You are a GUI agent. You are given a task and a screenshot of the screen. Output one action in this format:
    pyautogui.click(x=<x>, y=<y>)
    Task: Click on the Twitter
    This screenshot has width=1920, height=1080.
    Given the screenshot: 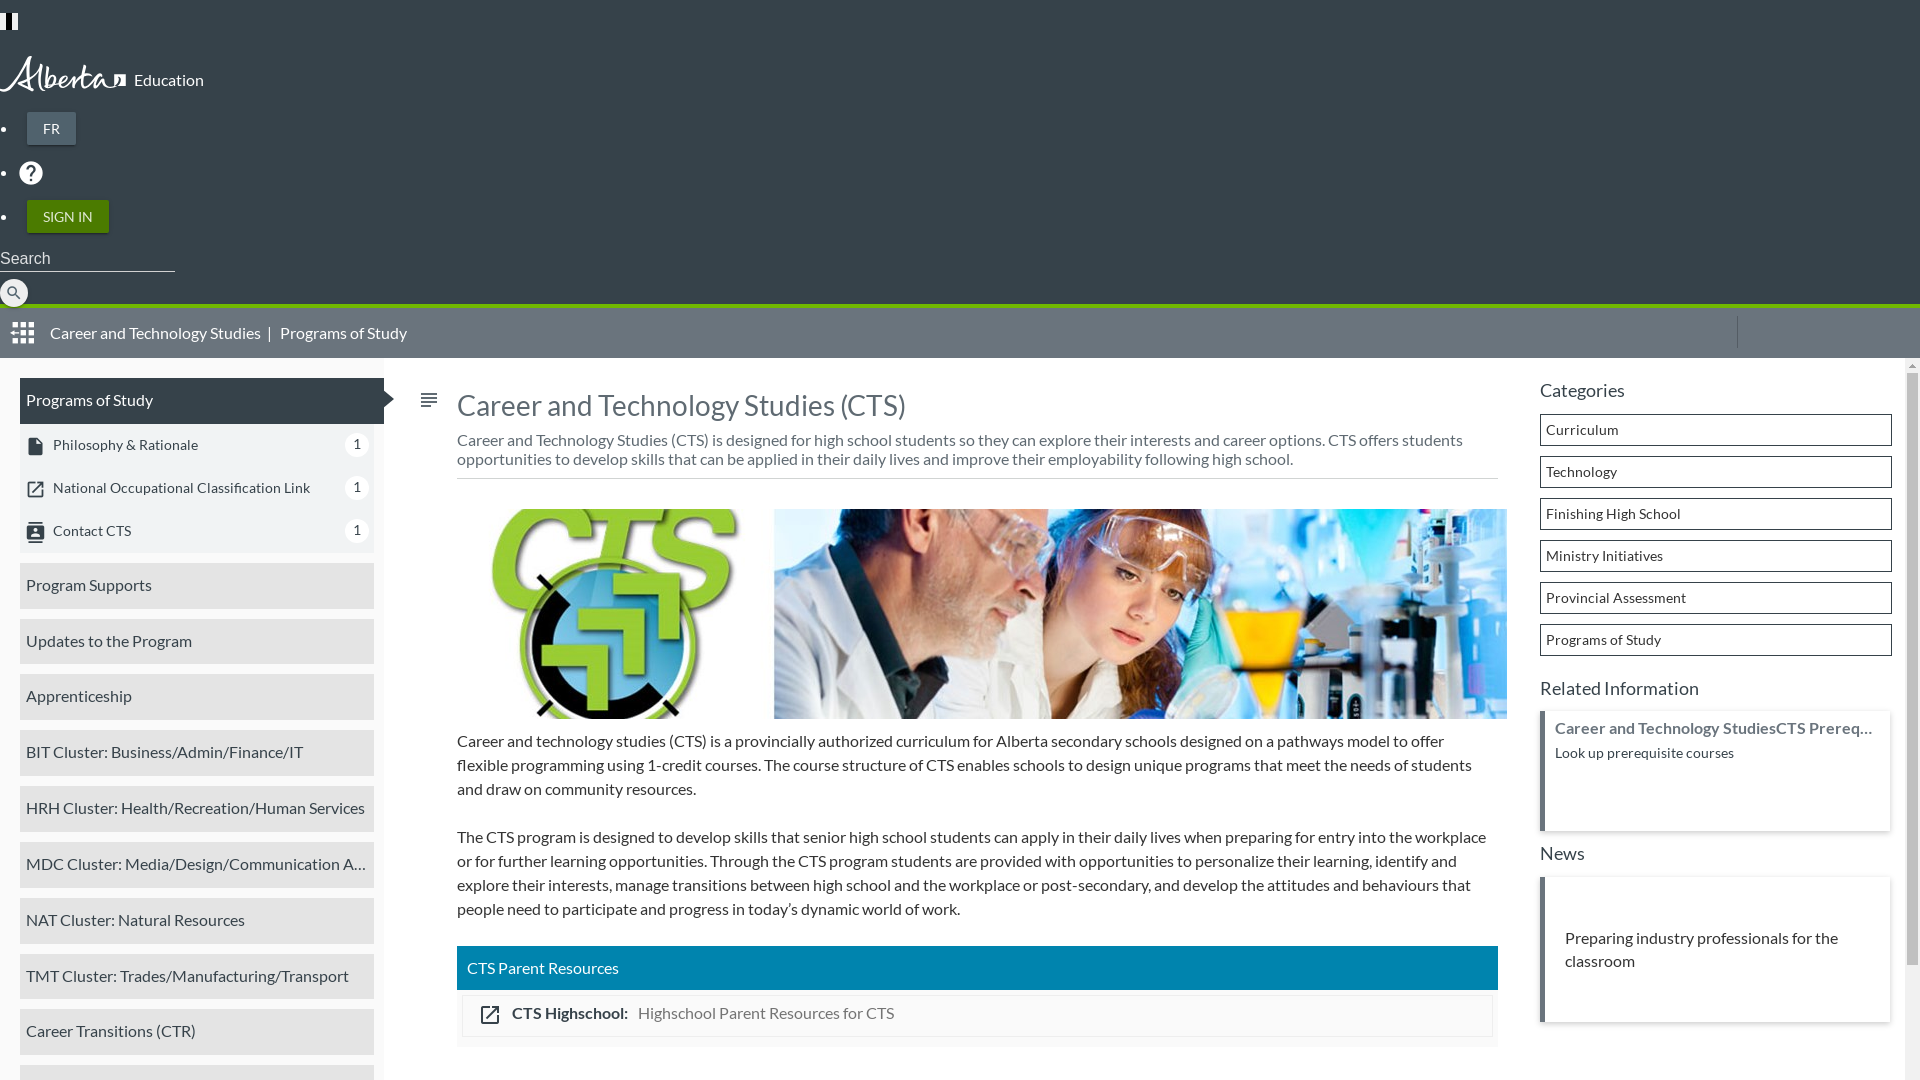 What is the action you would take?
    pyautogui.click(x=1804, y=332)
    